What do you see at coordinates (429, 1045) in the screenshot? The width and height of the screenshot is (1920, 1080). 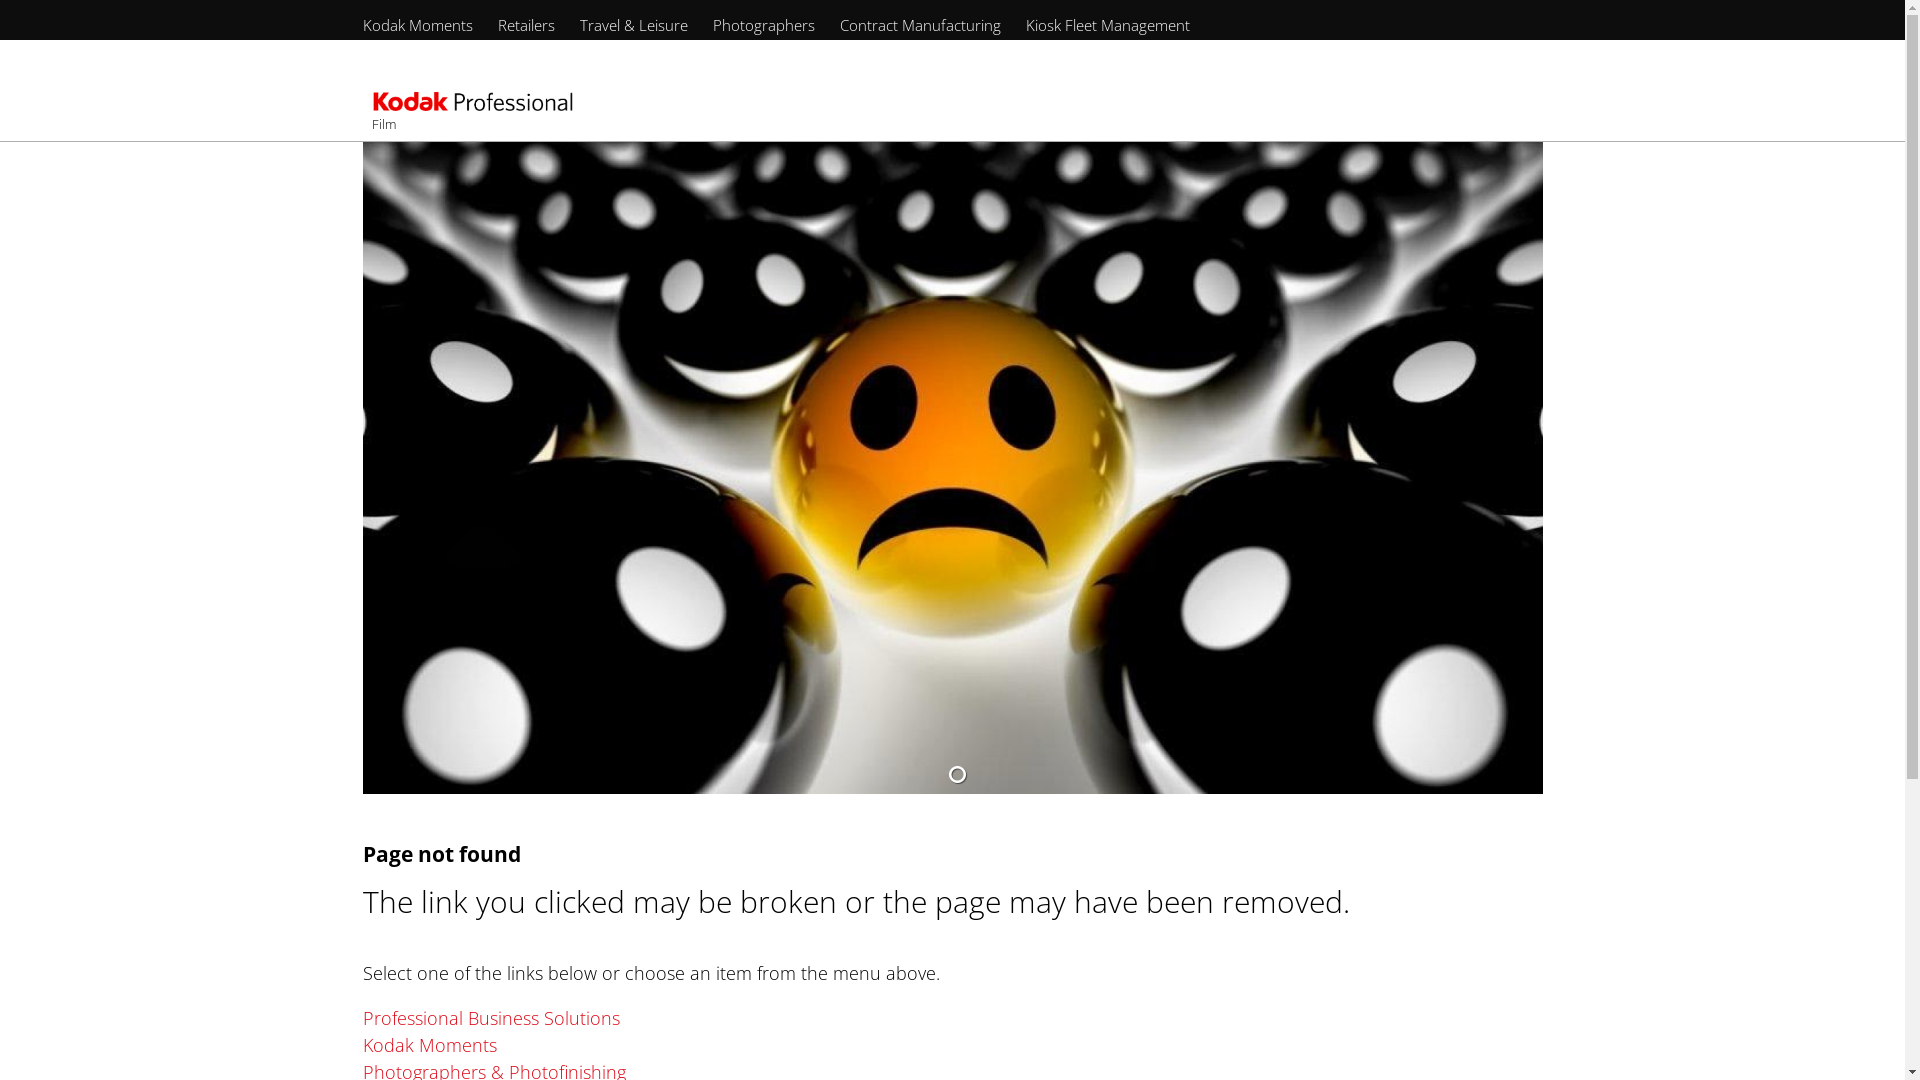 I see `Kodak Moments` at bounding box center [429, 1045].